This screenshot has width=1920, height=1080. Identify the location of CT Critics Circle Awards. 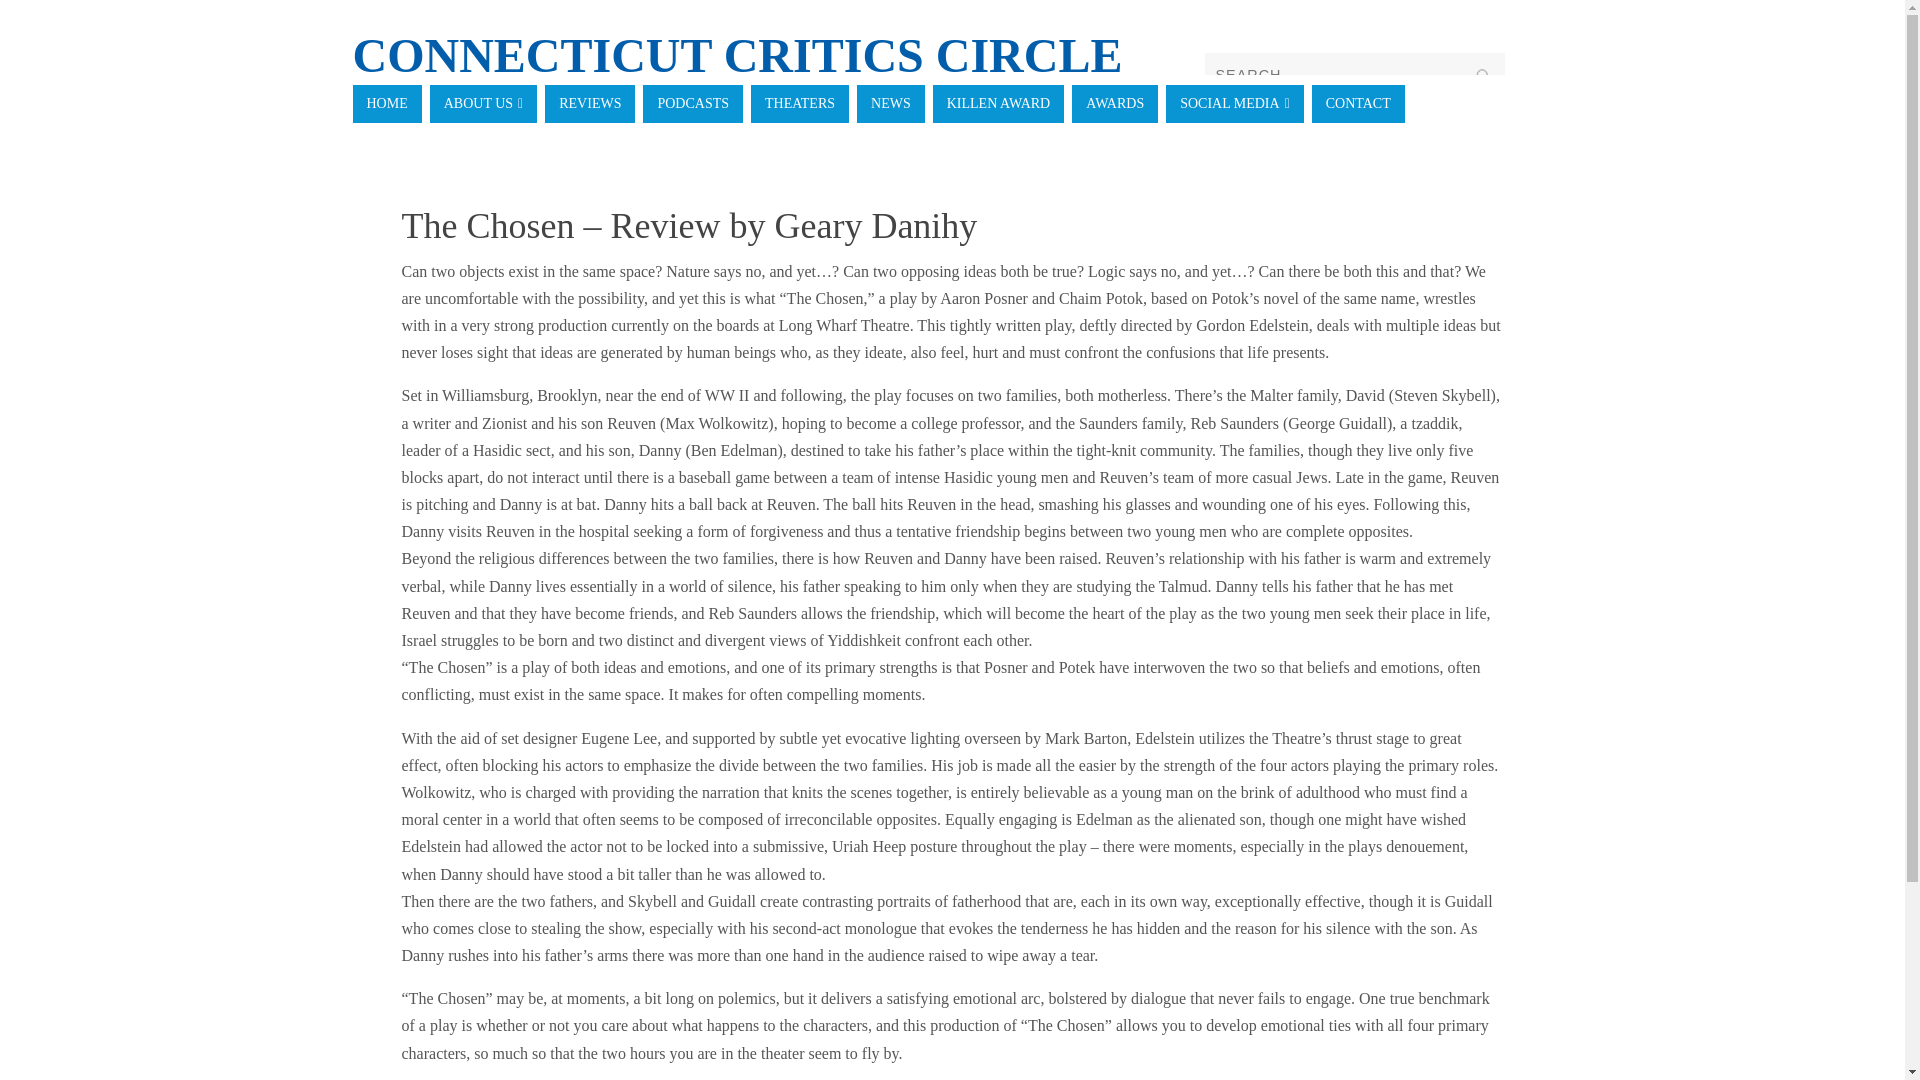
(1114, 104).